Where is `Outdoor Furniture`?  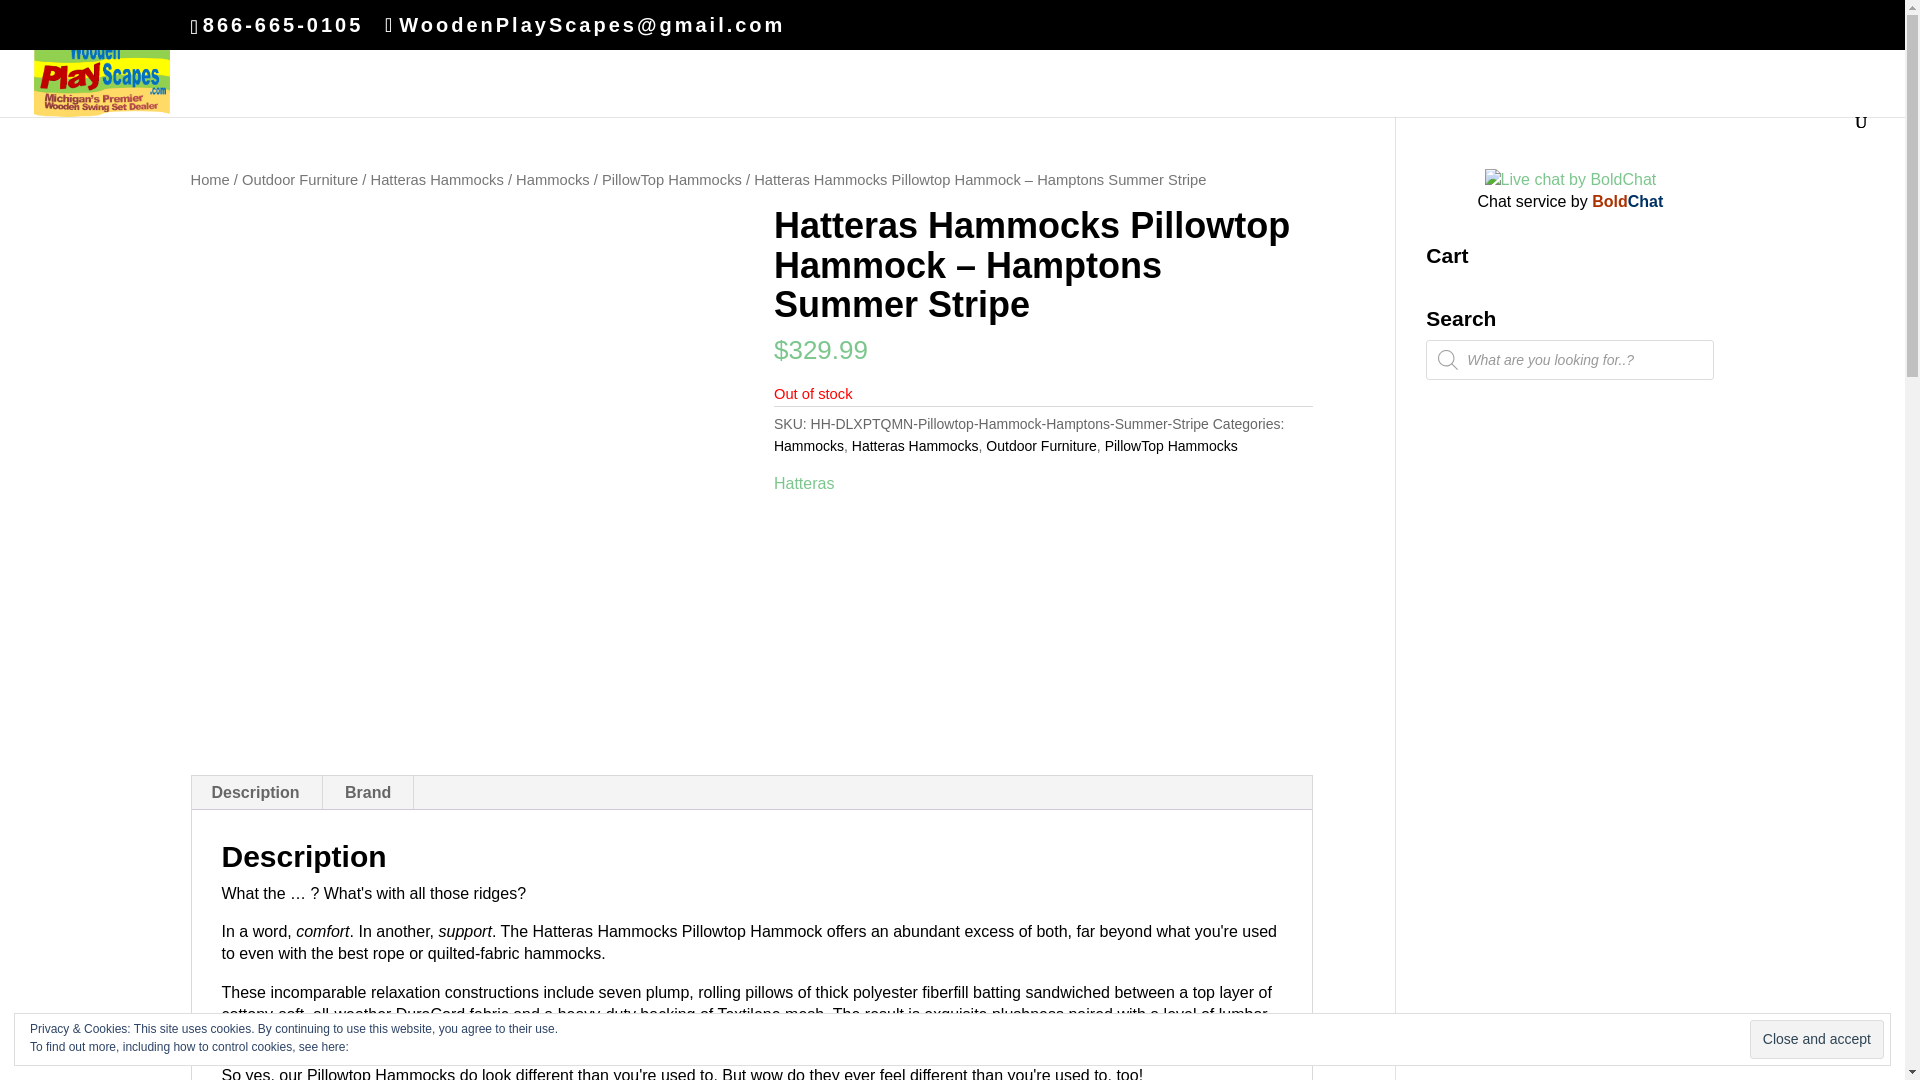 Outdoor Furniture is located at coordinates (299, 179).